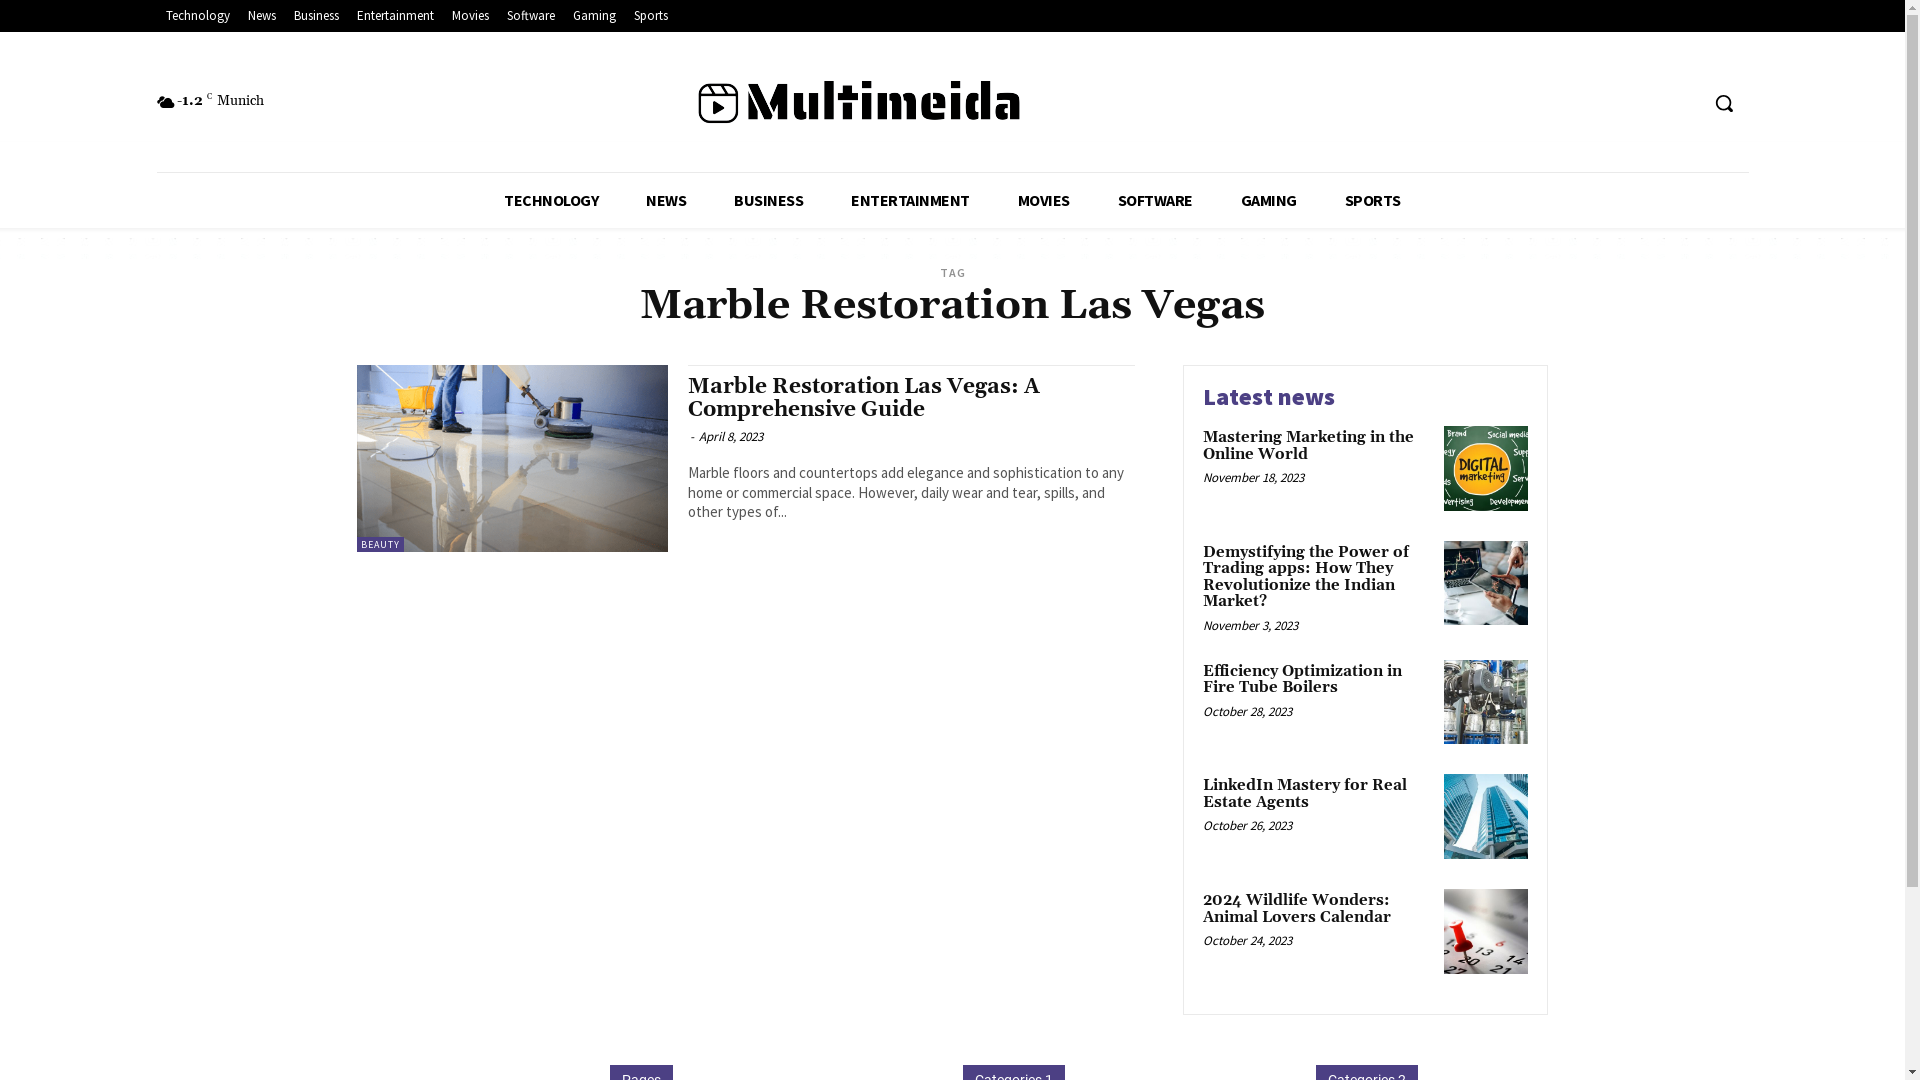 The width and height of the screenshot is (1920, 1080). Describe the element at coordinates (650, 16) in the screenshot. I see `Sports` at that location.